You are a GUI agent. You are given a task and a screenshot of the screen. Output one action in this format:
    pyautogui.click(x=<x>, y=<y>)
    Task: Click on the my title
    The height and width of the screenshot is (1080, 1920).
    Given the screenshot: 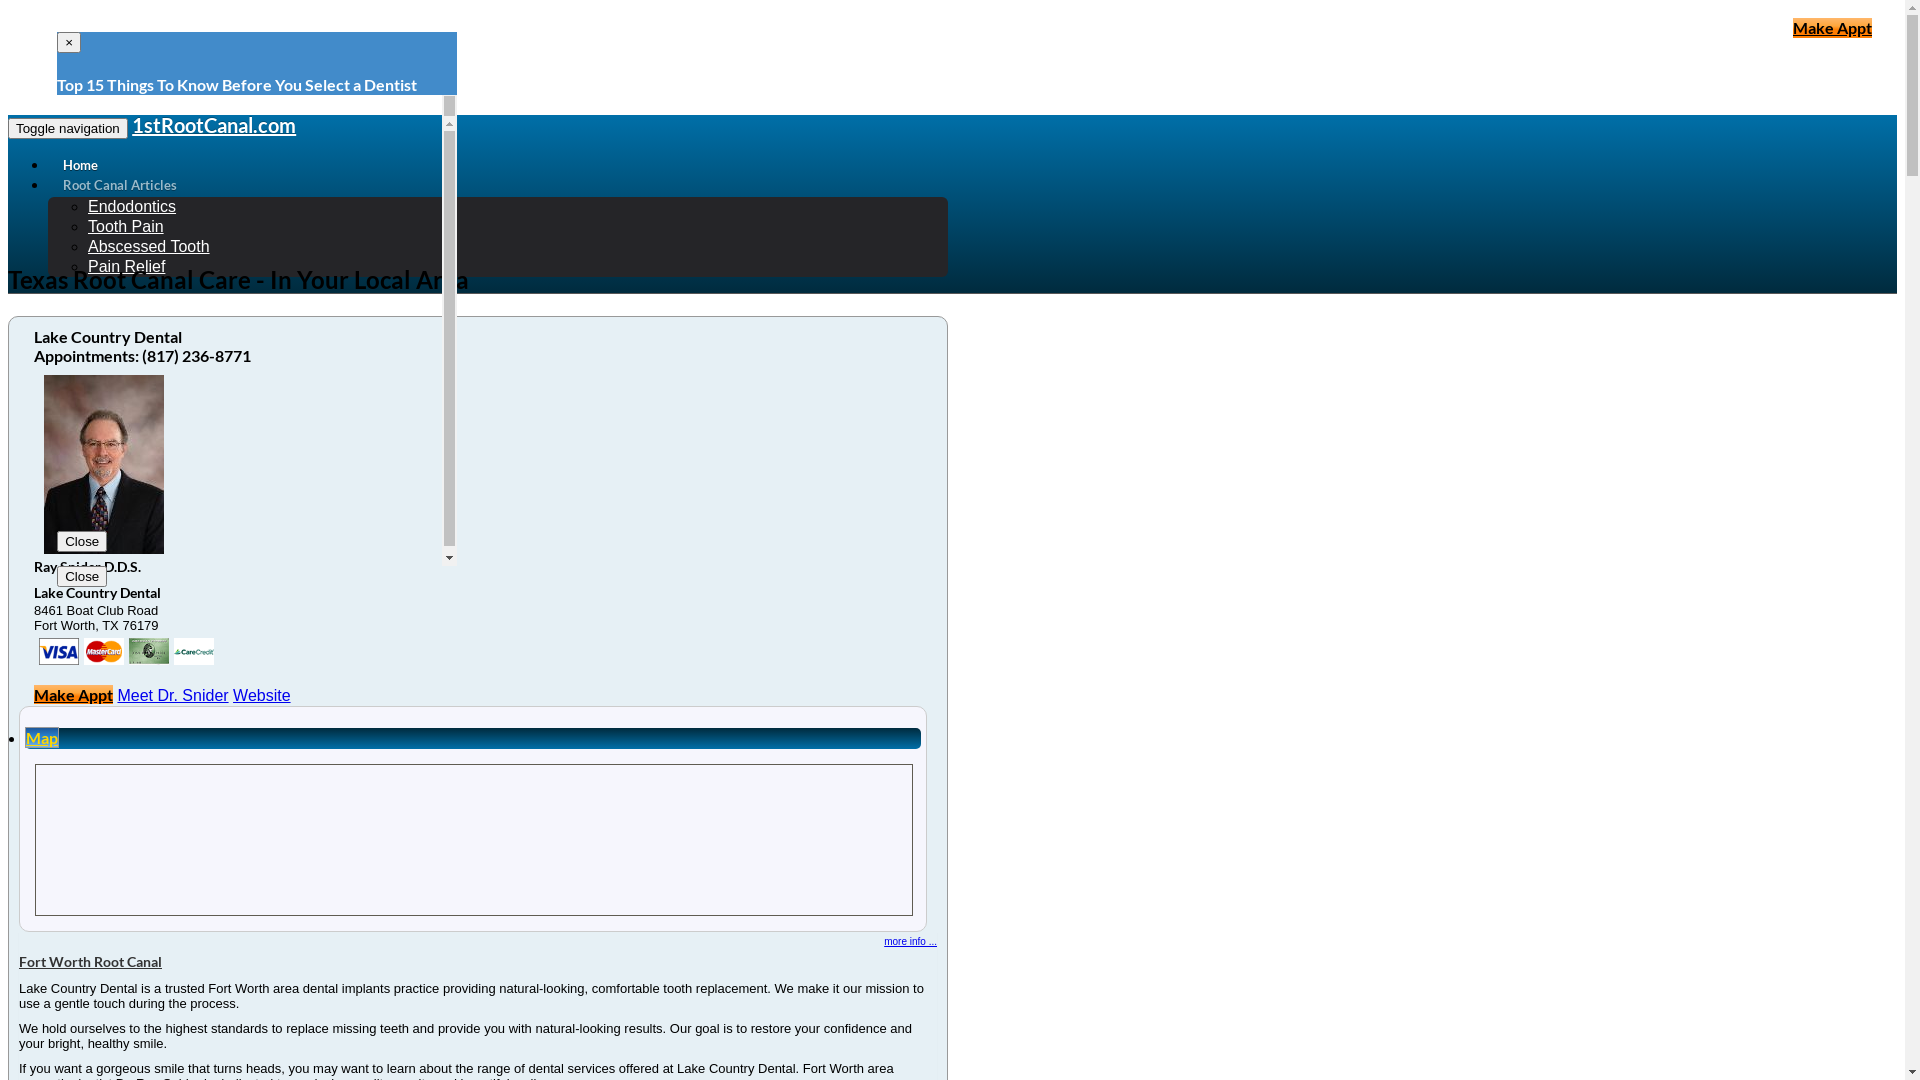 What is the action you would take?
    pyautogui.click(x=104, y=652)
    